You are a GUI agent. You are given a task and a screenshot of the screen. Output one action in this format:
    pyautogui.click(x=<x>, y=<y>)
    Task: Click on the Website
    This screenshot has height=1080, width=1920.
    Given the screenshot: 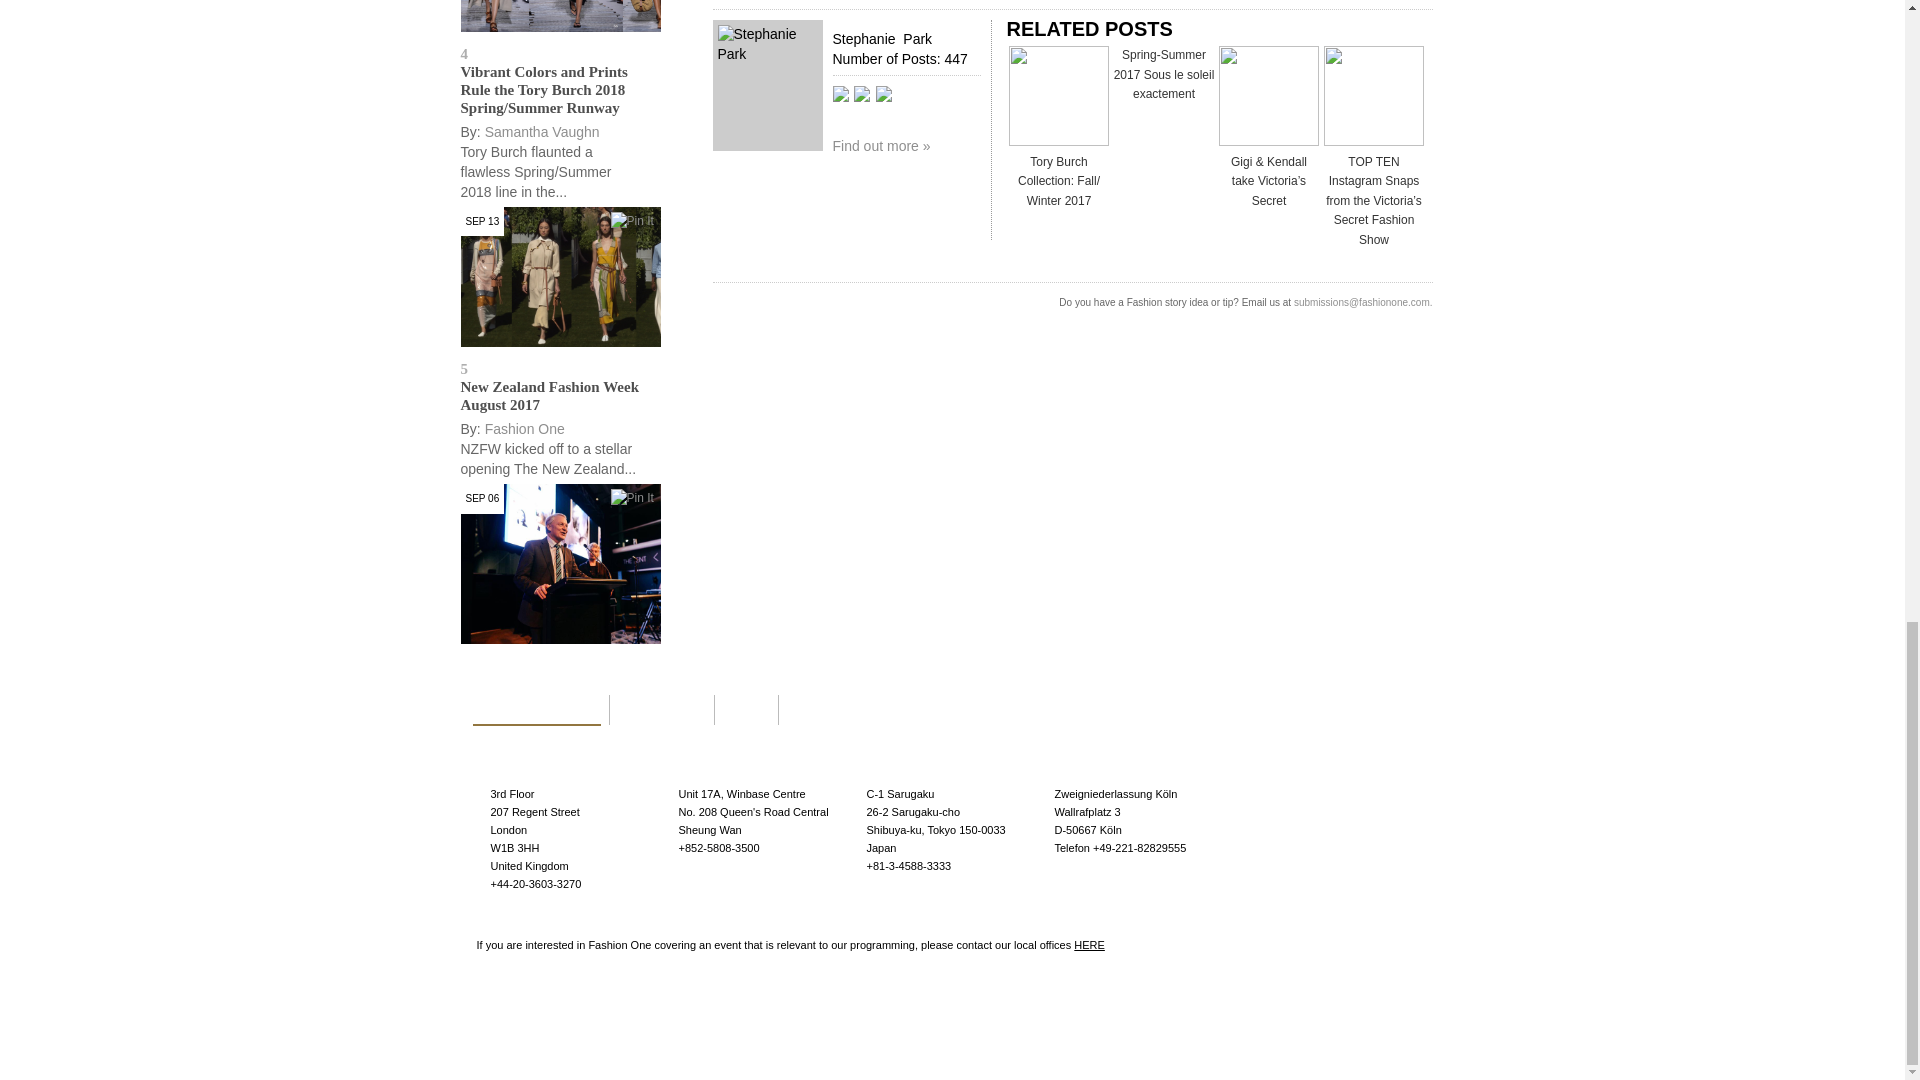 What is the action you would take?
    pyautogui.click(x=842, y=122)
    